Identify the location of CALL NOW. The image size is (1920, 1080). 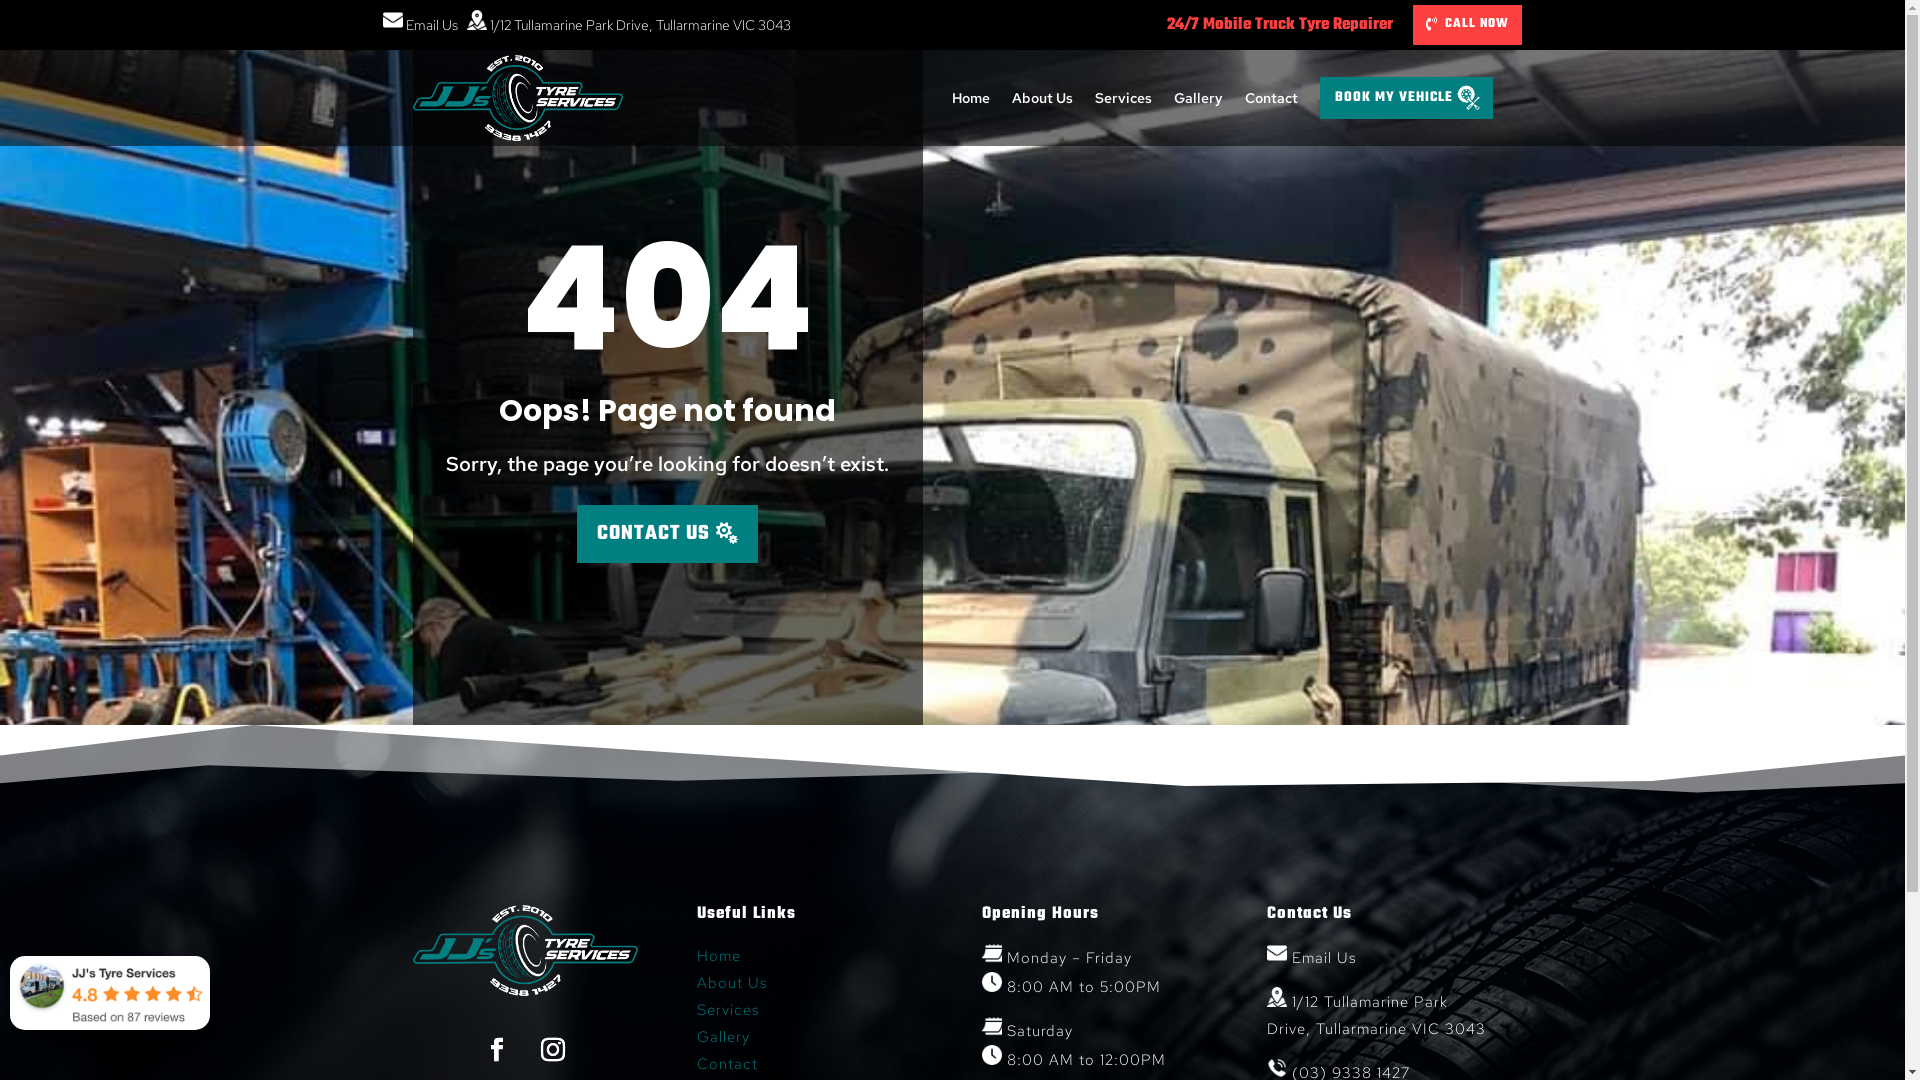
(1468, 25).